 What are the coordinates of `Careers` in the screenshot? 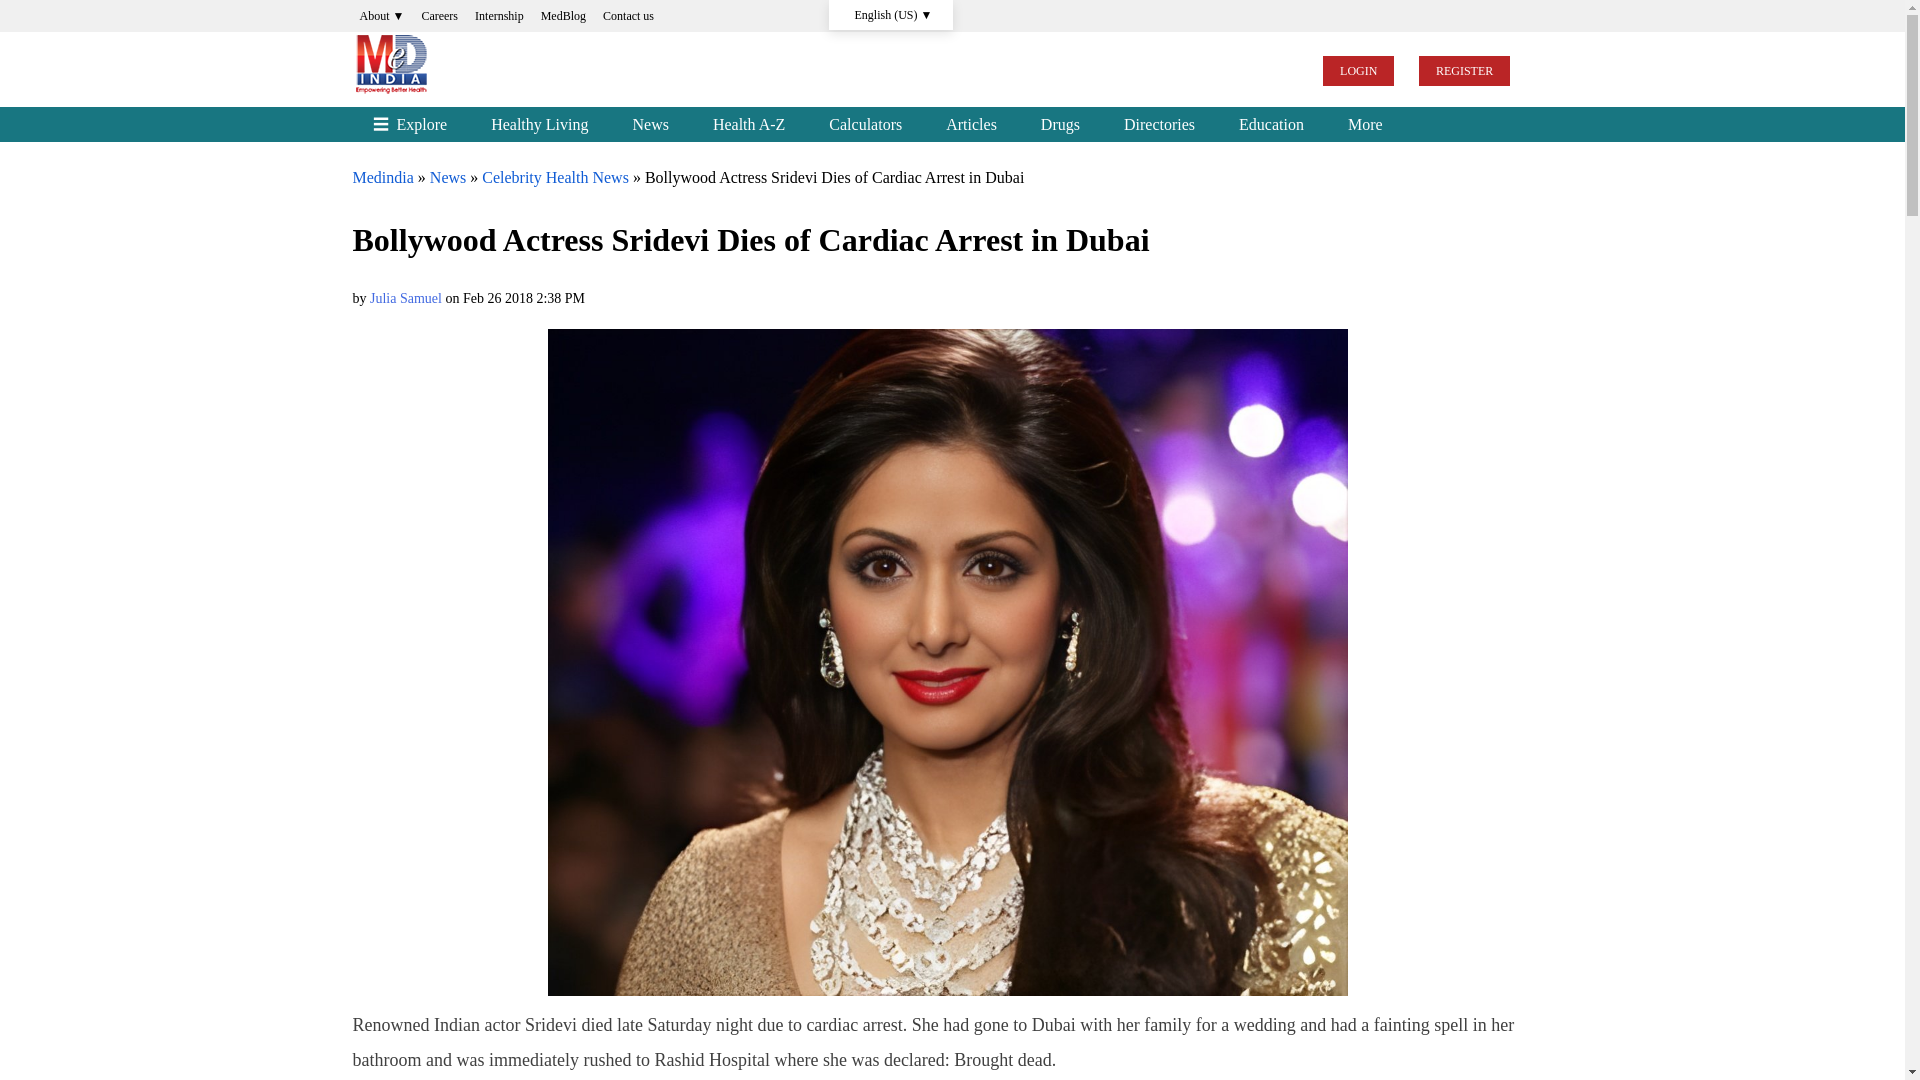 It's located at (439, 16).